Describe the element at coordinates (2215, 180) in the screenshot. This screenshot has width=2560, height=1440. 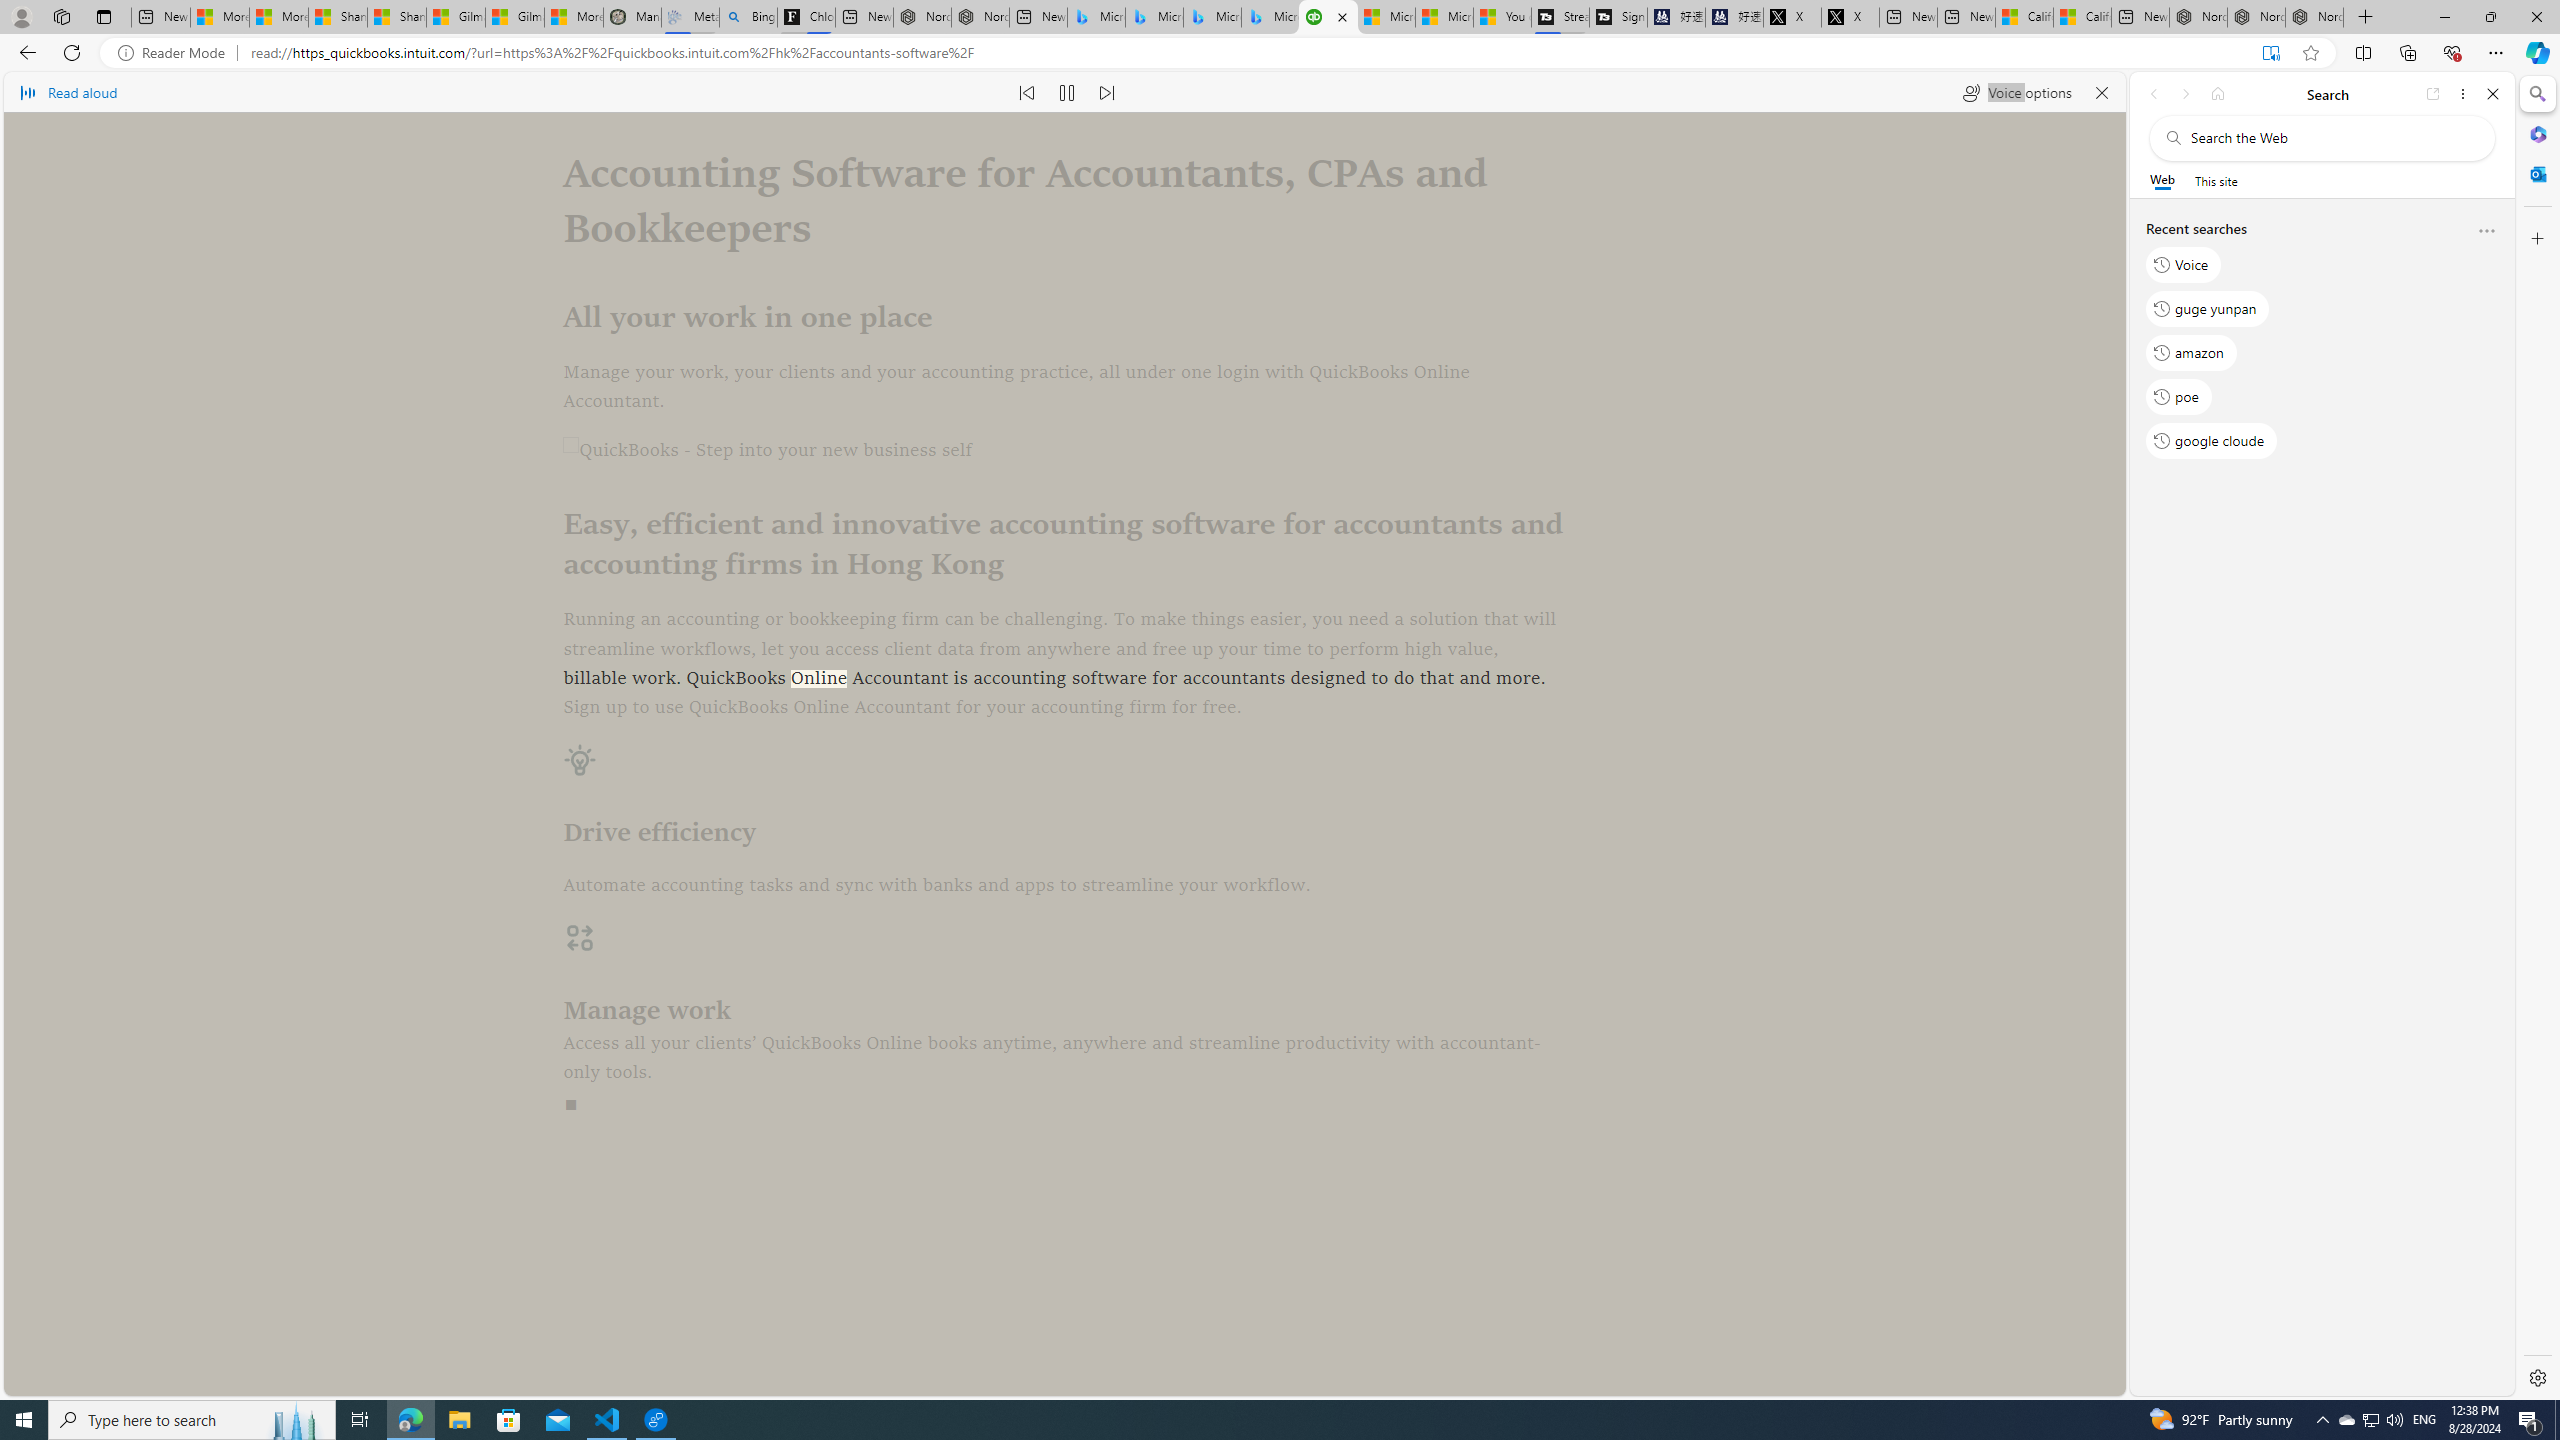
I see `This site scope` at that location.